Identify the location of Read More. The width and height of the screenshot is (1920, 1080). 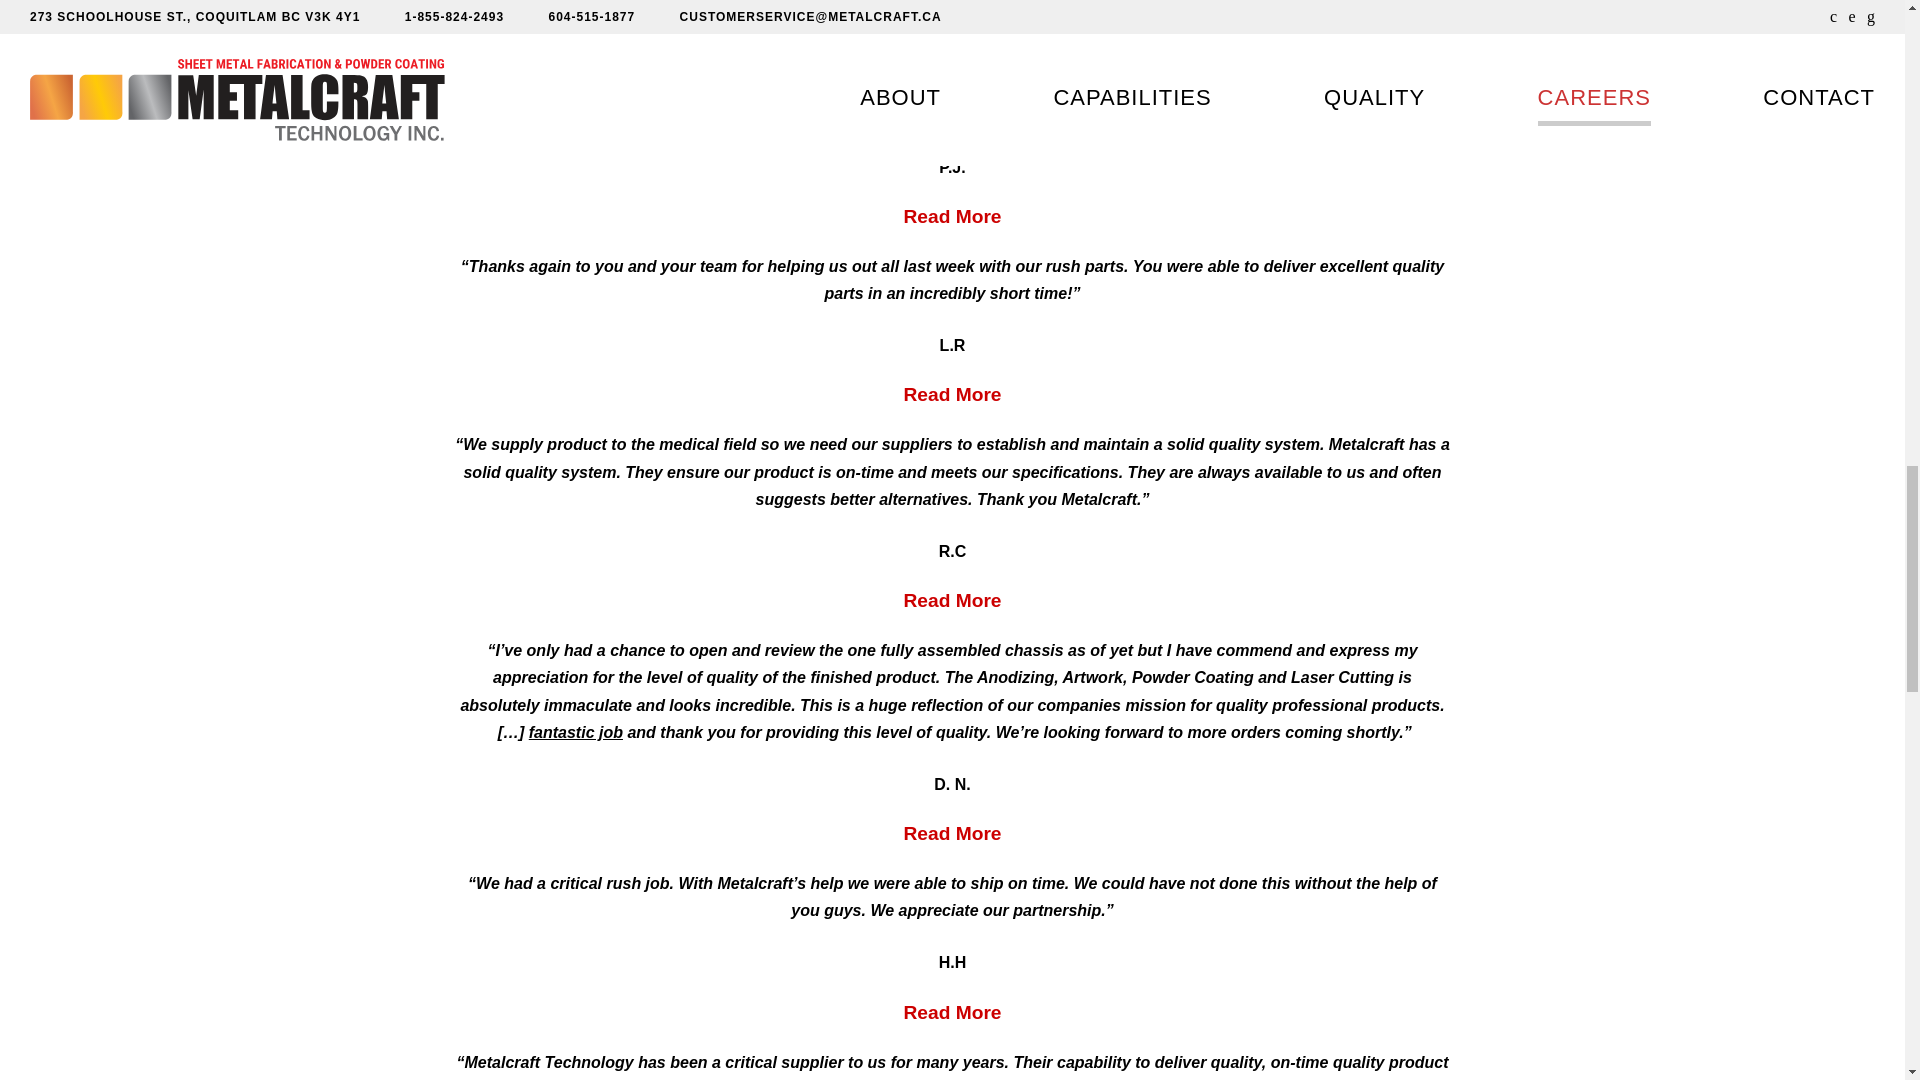
(951, 394).